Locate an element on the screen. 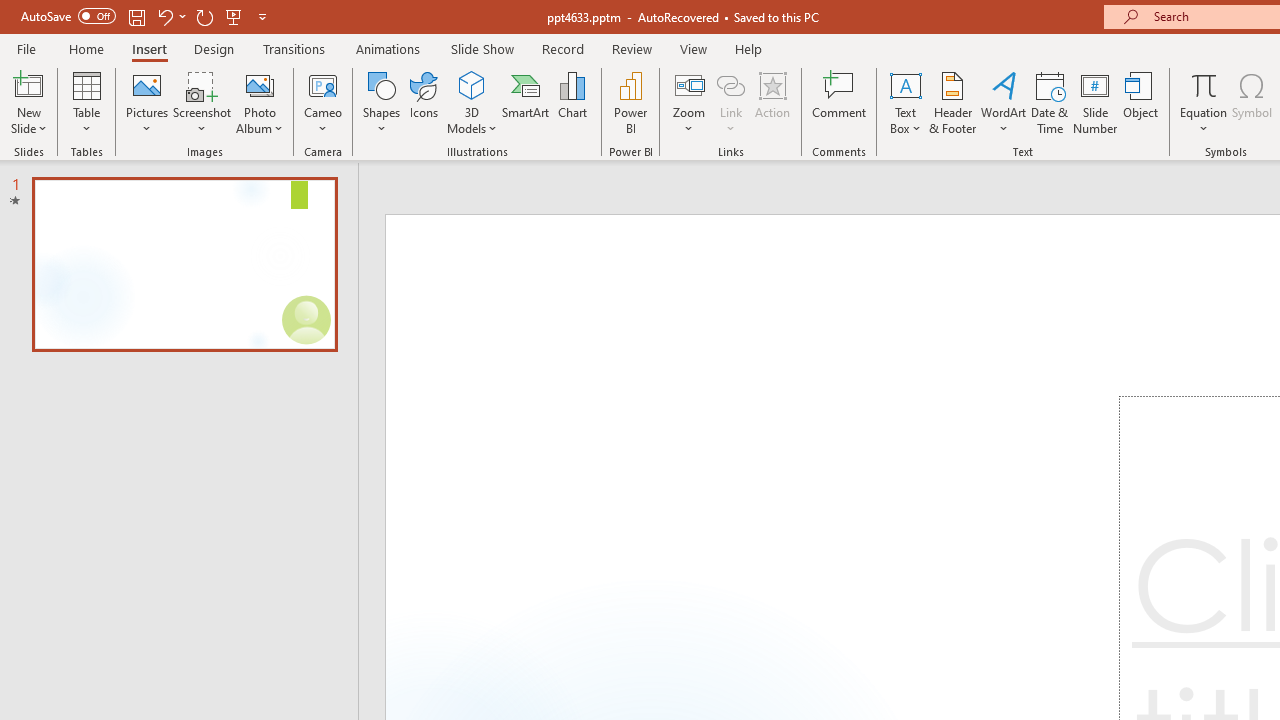  Comment is located at coordinates (840, 102).